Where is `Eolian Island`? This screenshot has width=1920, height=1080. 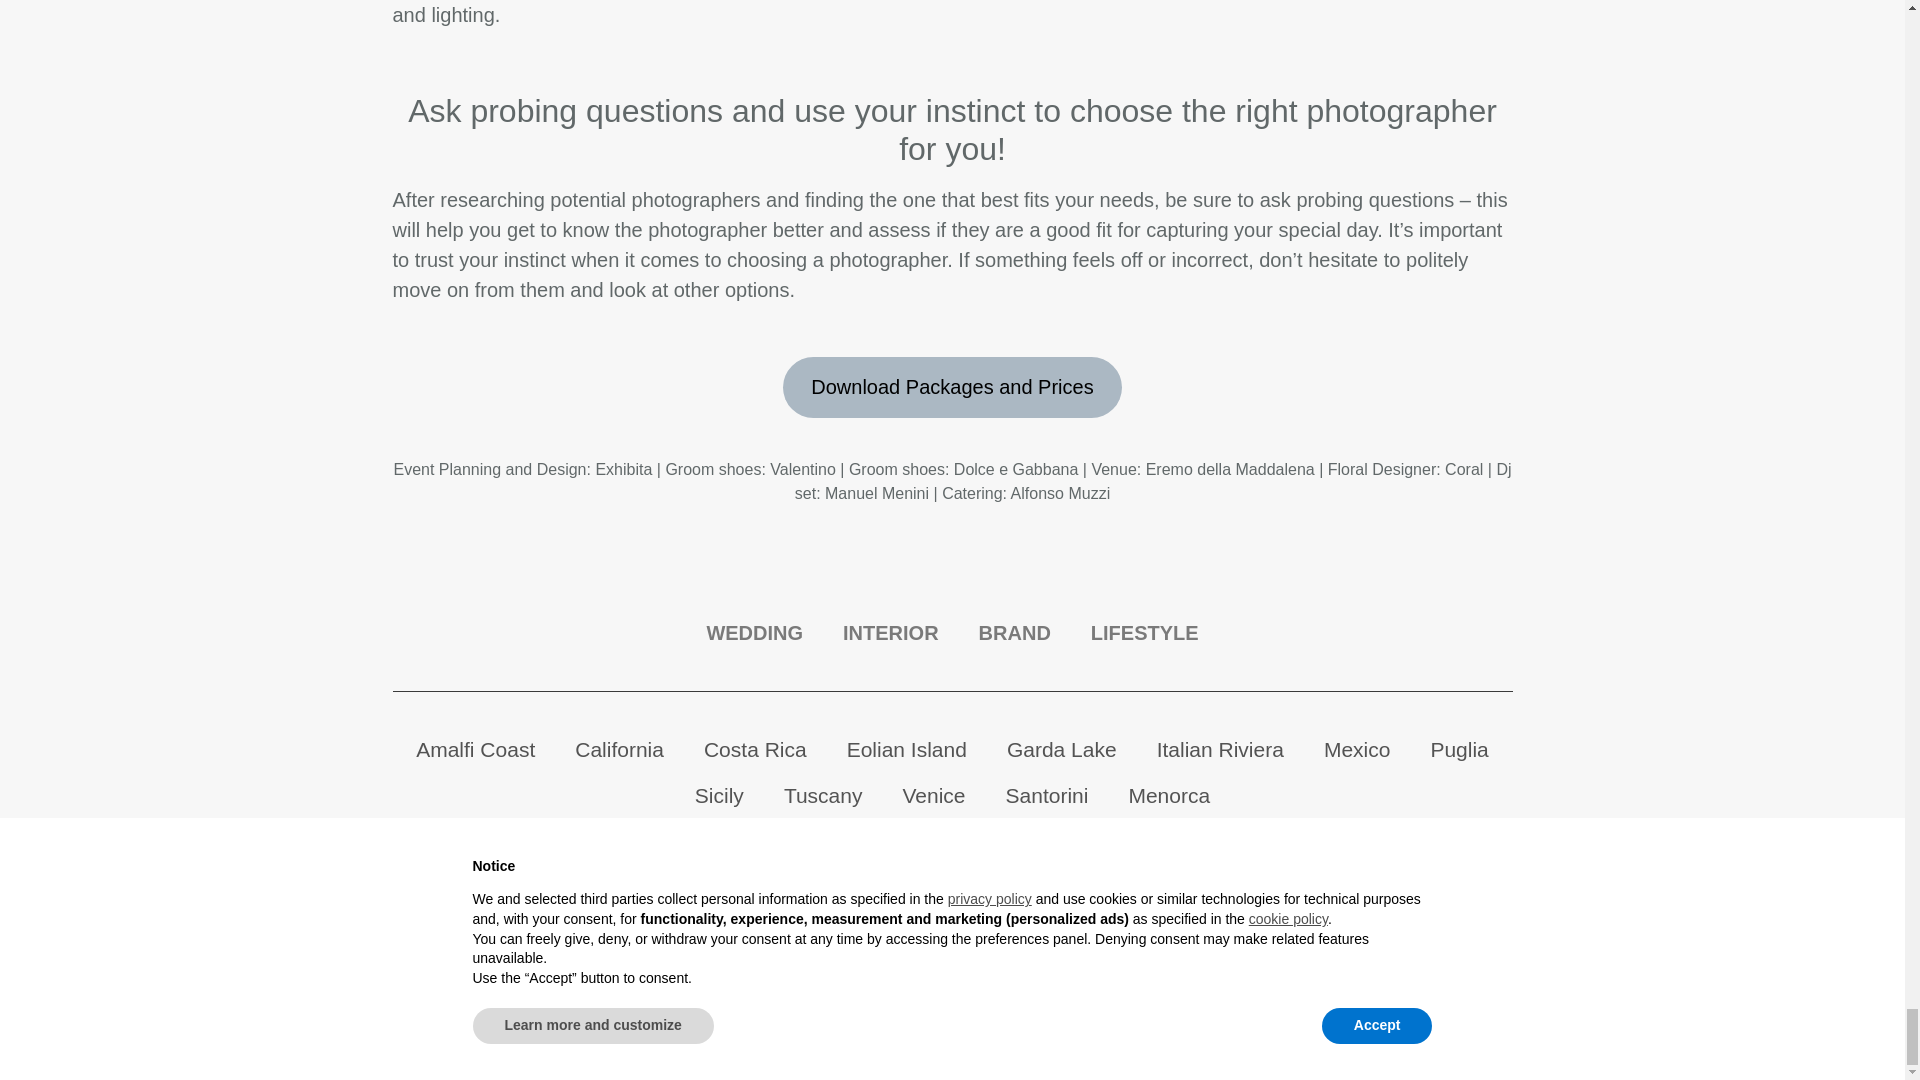 Eolian Island is located at coordinates (906, 750).